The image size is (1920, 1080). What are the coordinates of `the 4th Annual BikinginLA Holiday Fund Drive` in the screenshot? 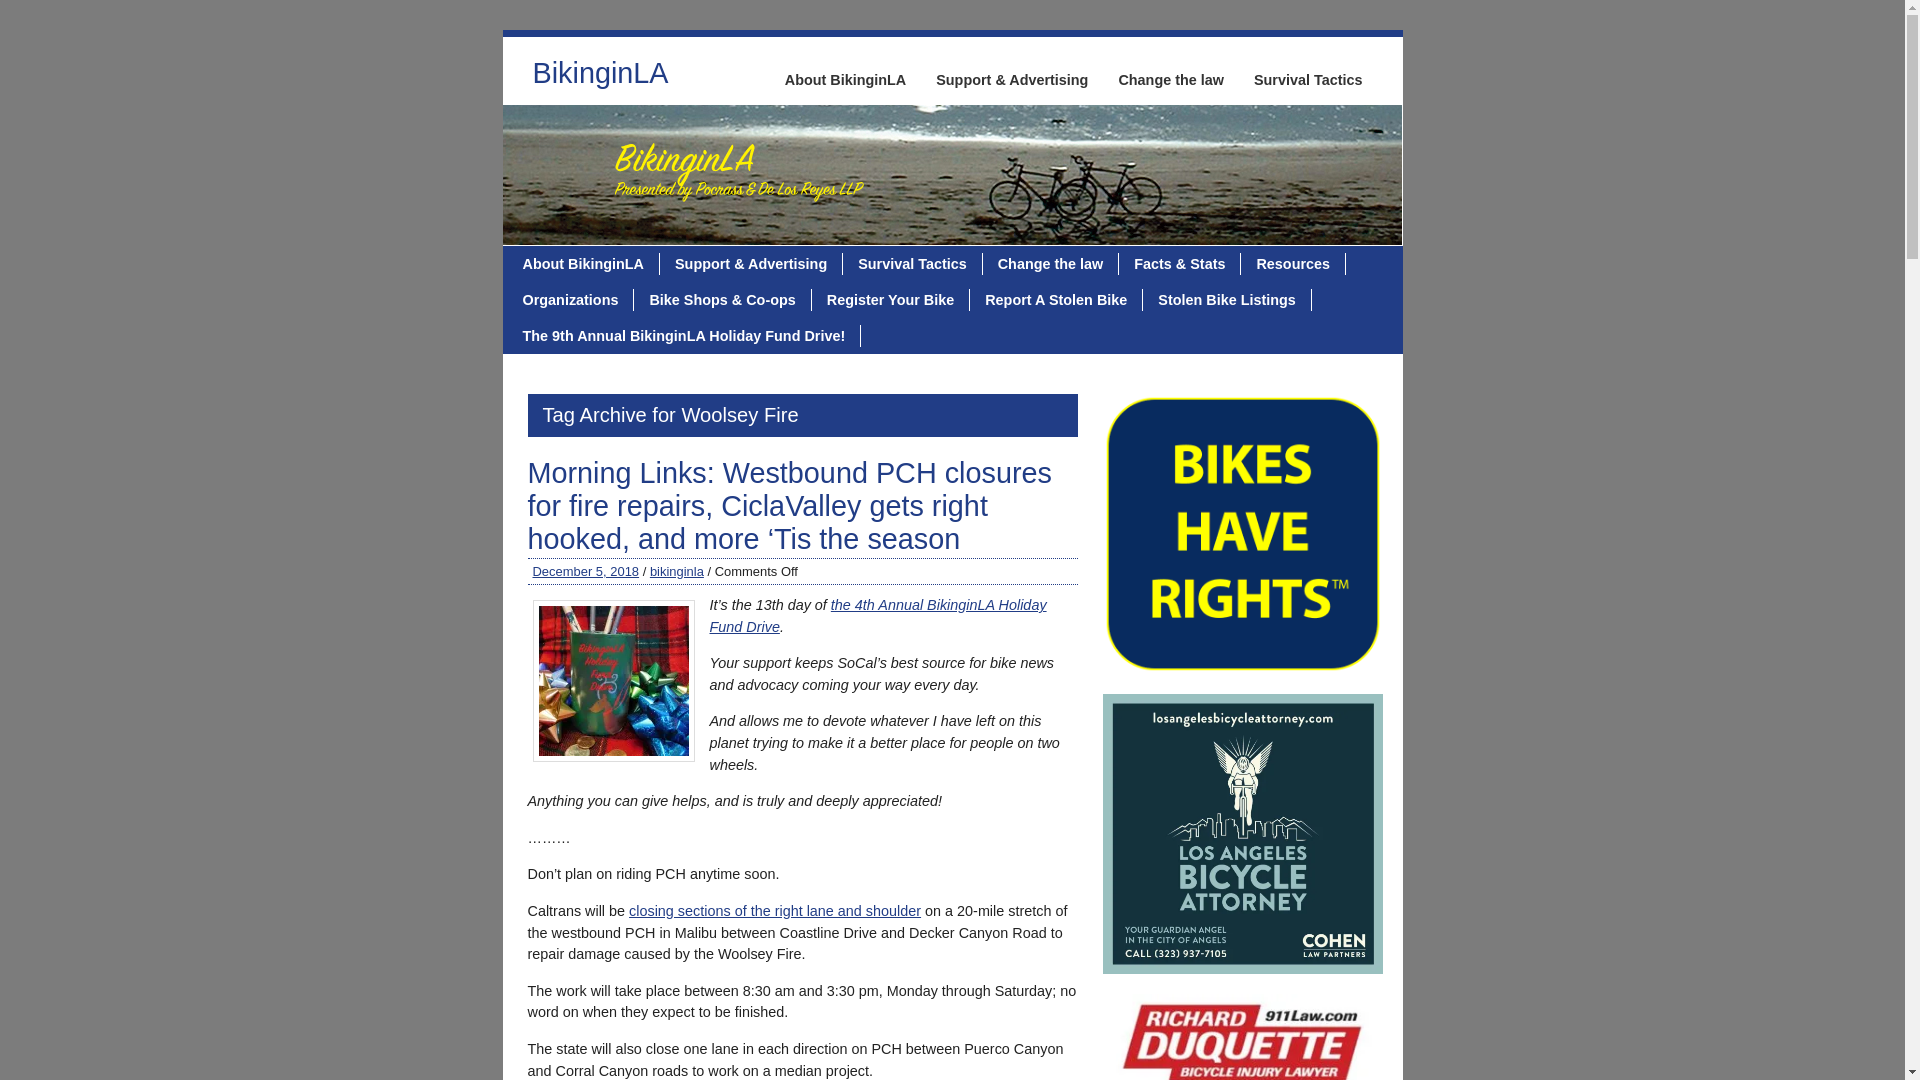 It's located at (878, 616).